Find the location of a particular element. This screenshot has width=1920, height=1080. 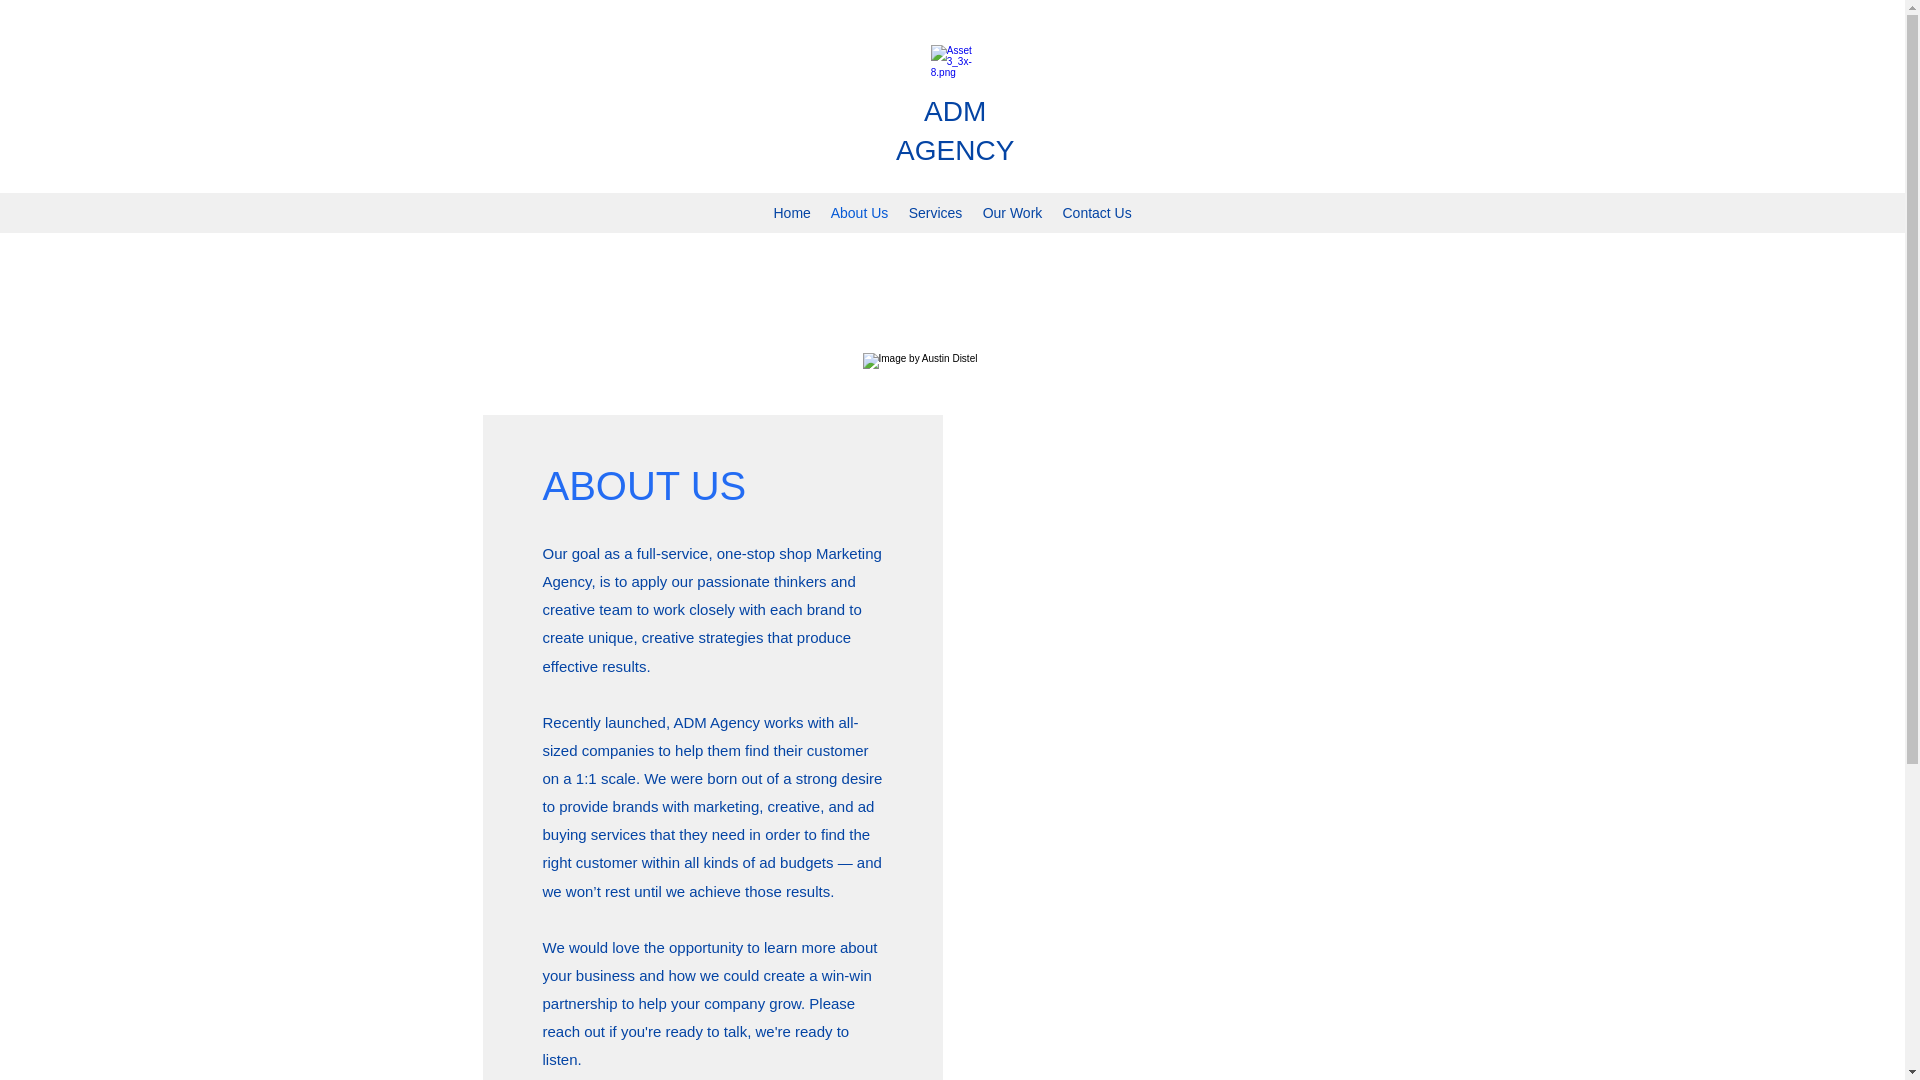

About Us is located at coordinates (858, 212).